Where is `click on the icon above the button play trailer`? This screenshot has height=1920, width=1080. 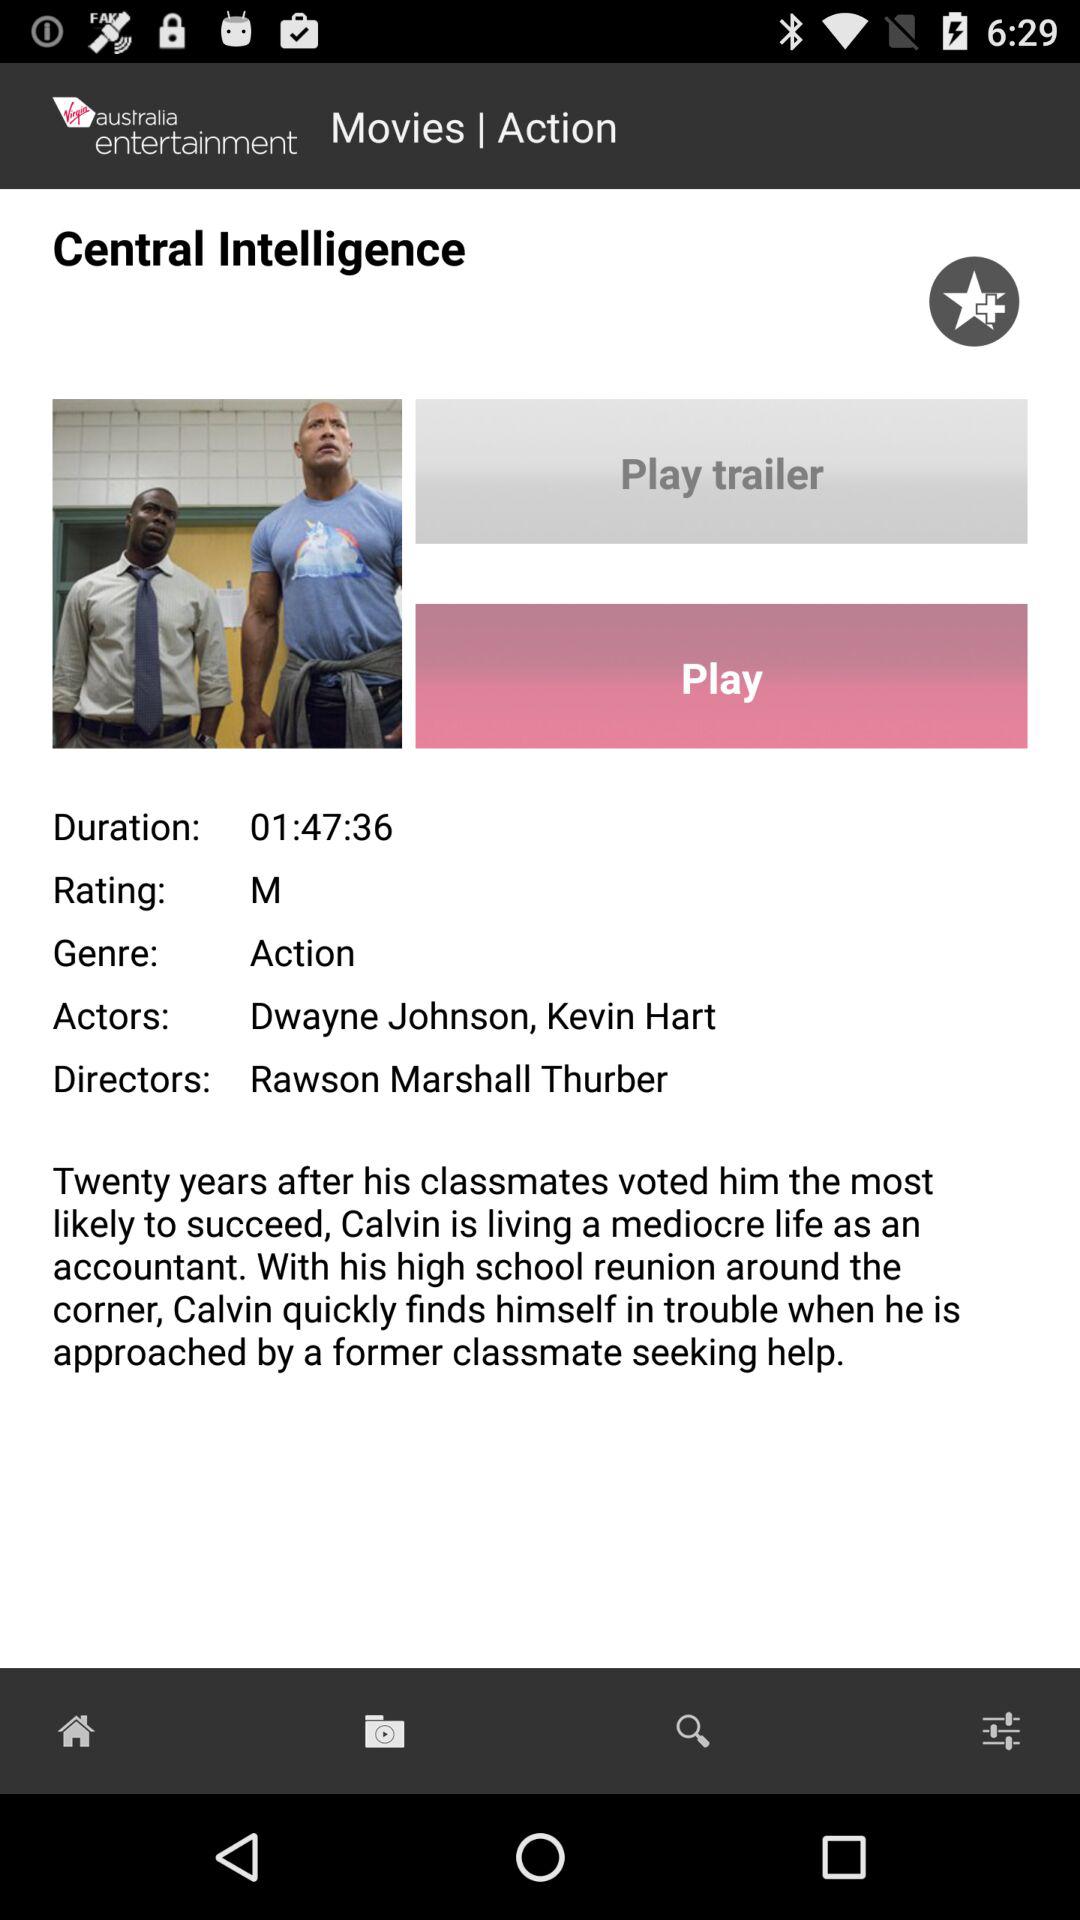
click on the icon above the button play trailer is located at coordinates (974, 281).